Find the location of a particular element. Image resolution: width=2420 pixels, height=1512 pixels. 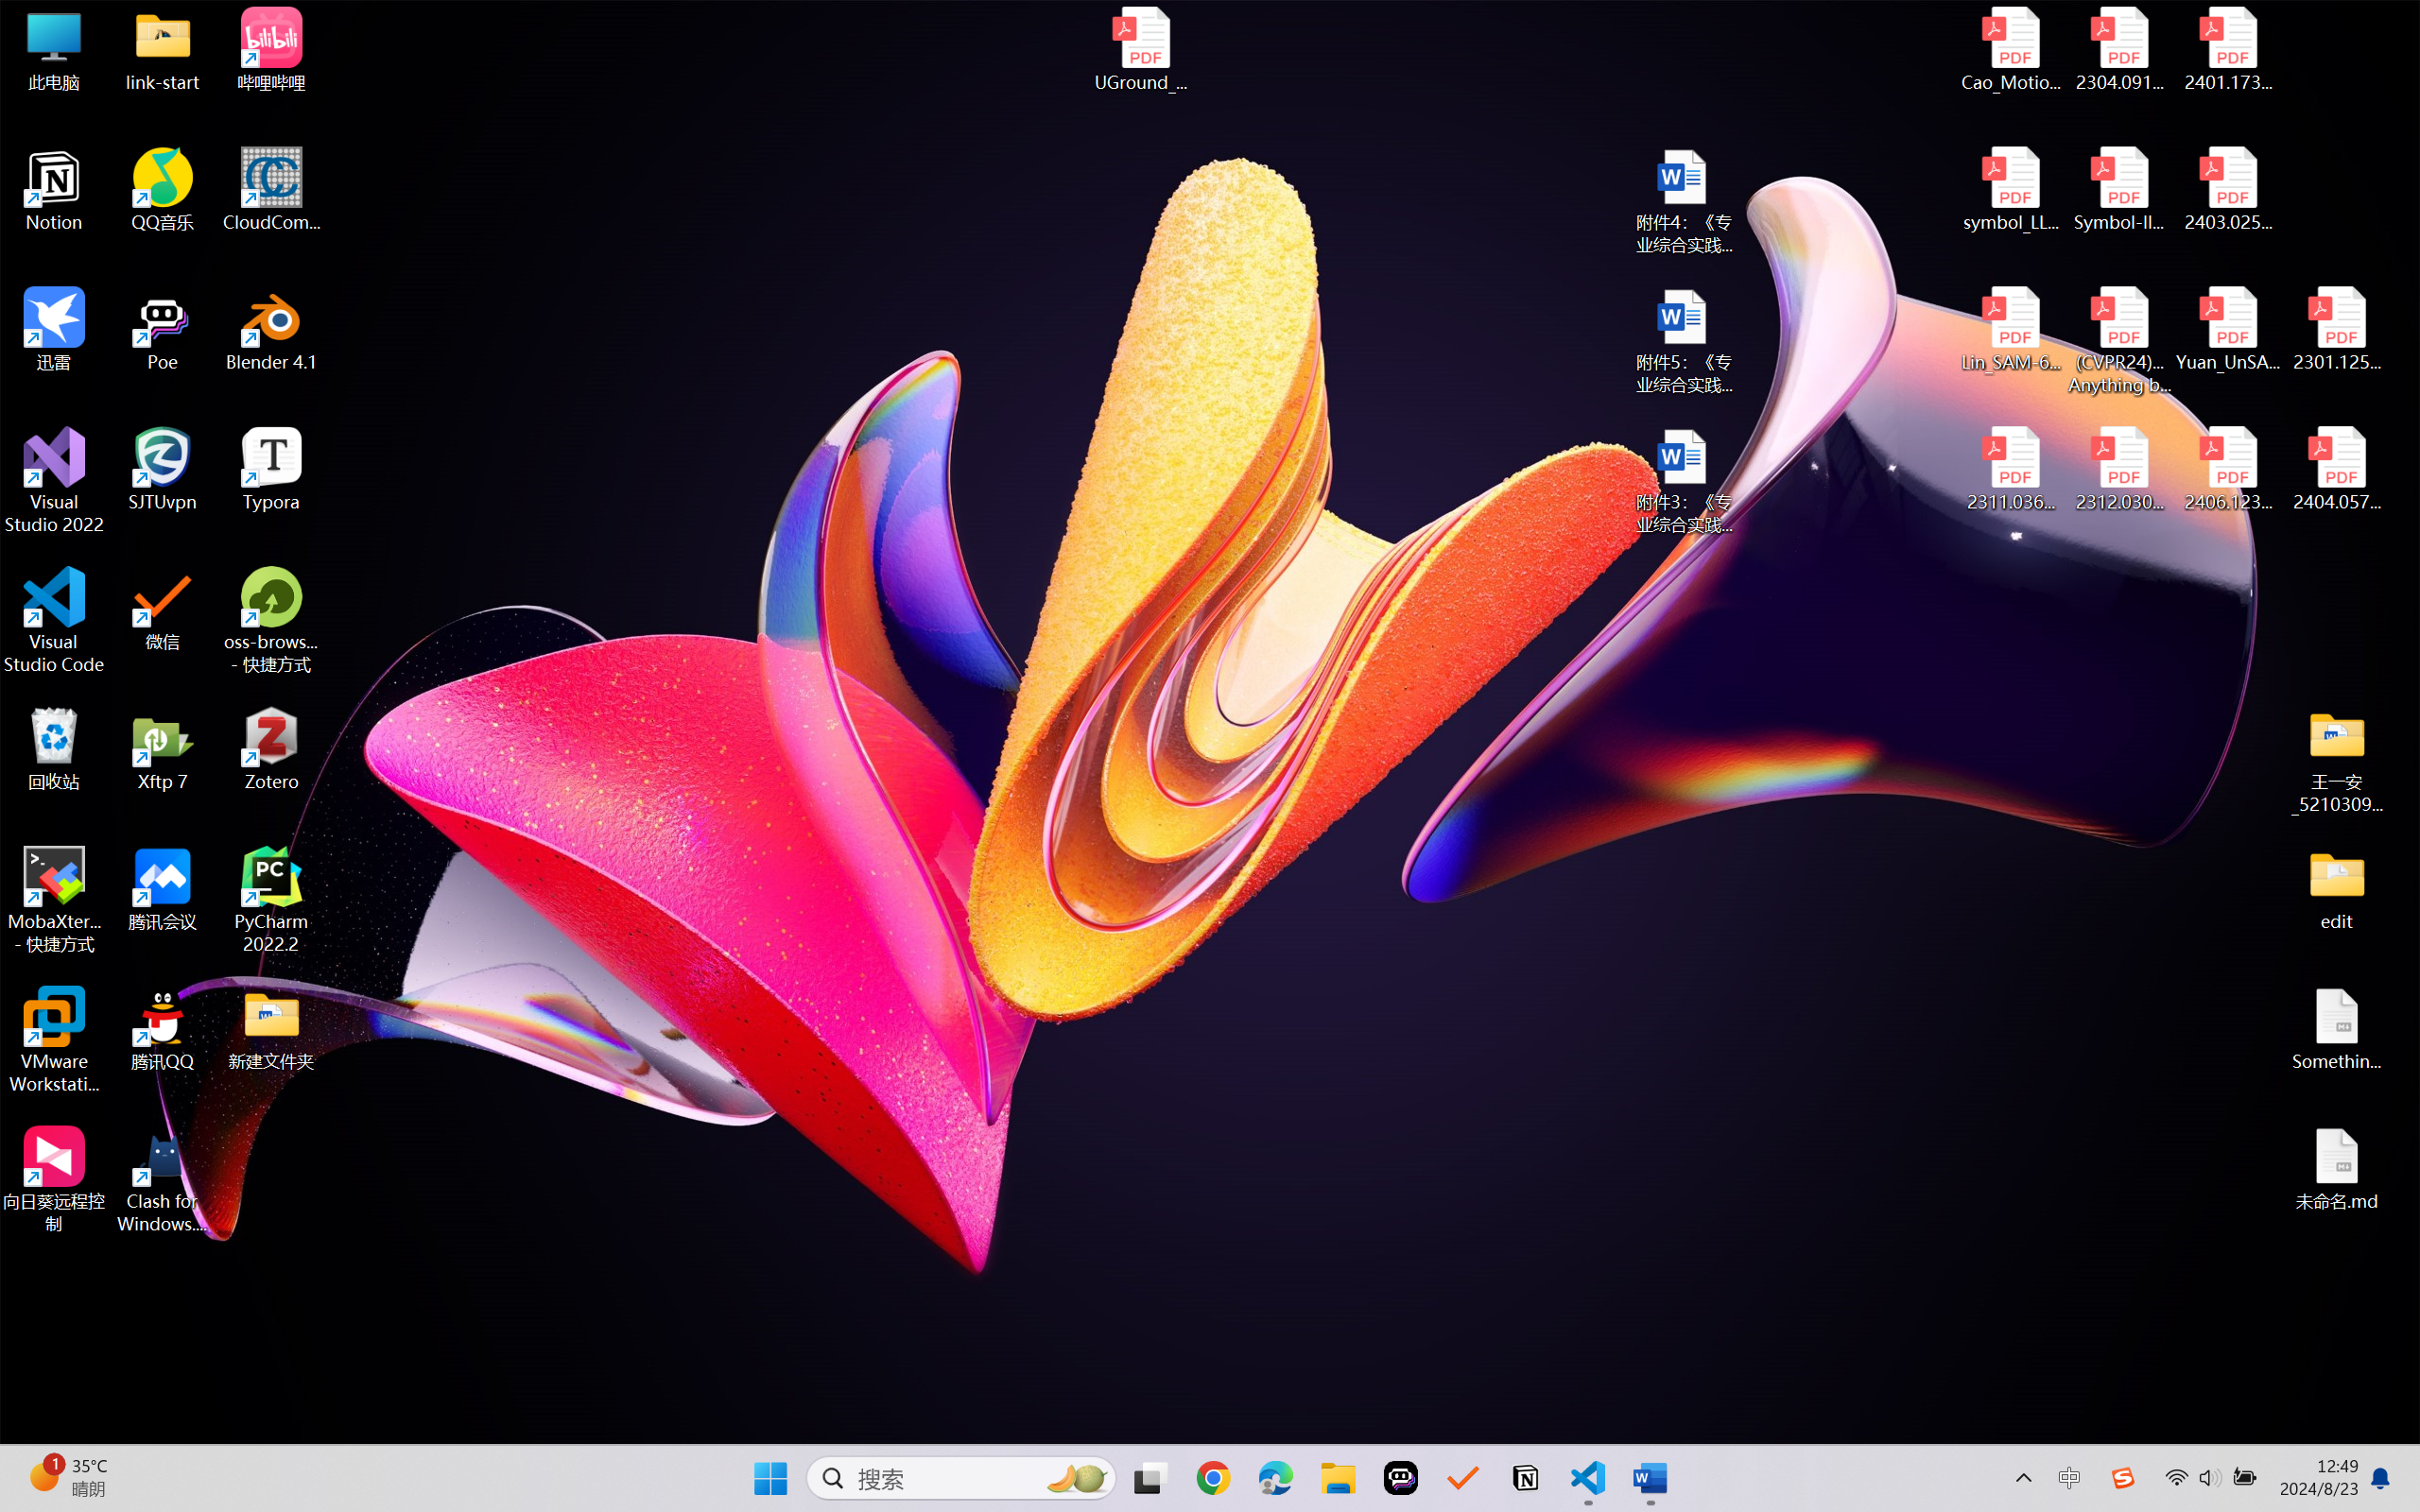

Privacy Policy is located at coordinates (144, 227).